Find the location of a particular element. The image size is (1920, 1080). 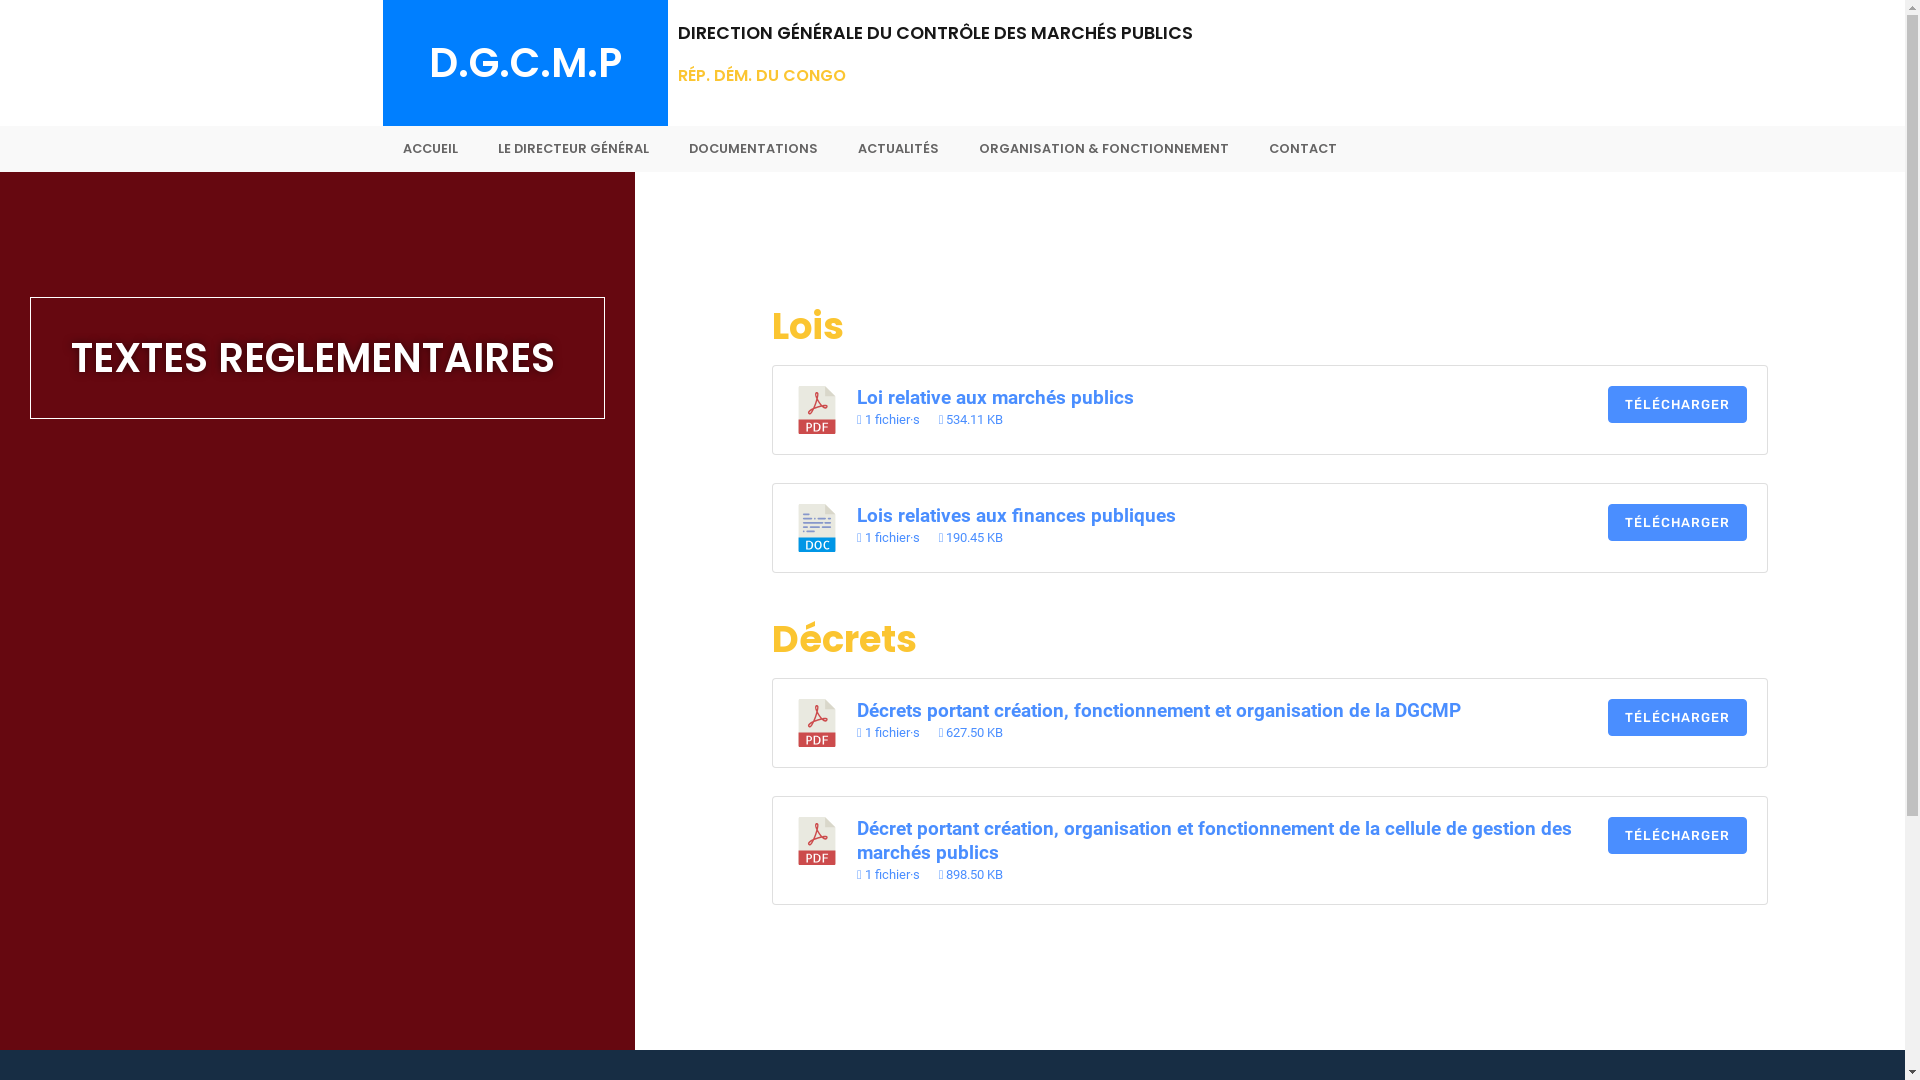

CONTACT is located at coordinates (1302, 149).